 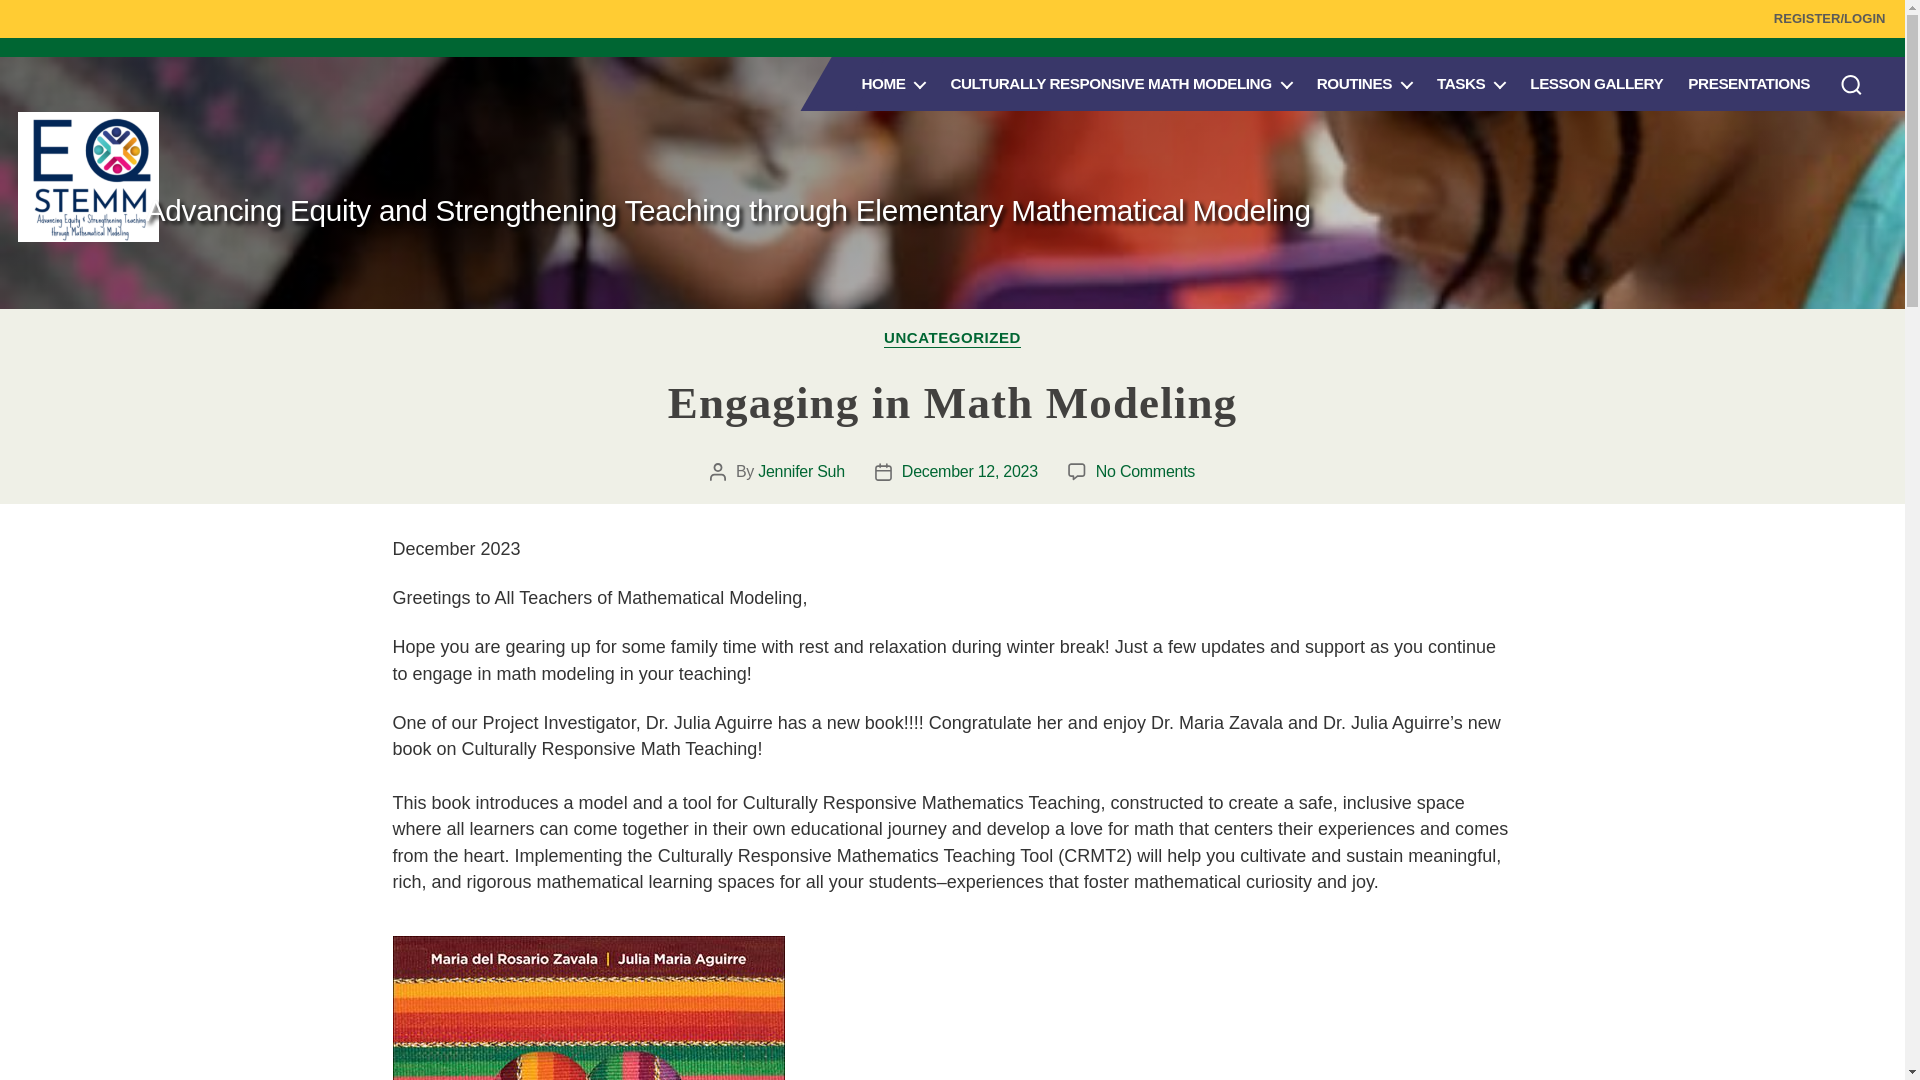 What do you see at coordinates (1120, 83) in the screenshot?
I see `CULTURALLY RESPONSIVE MATH MODELING` at bounding box center [1120, 83].